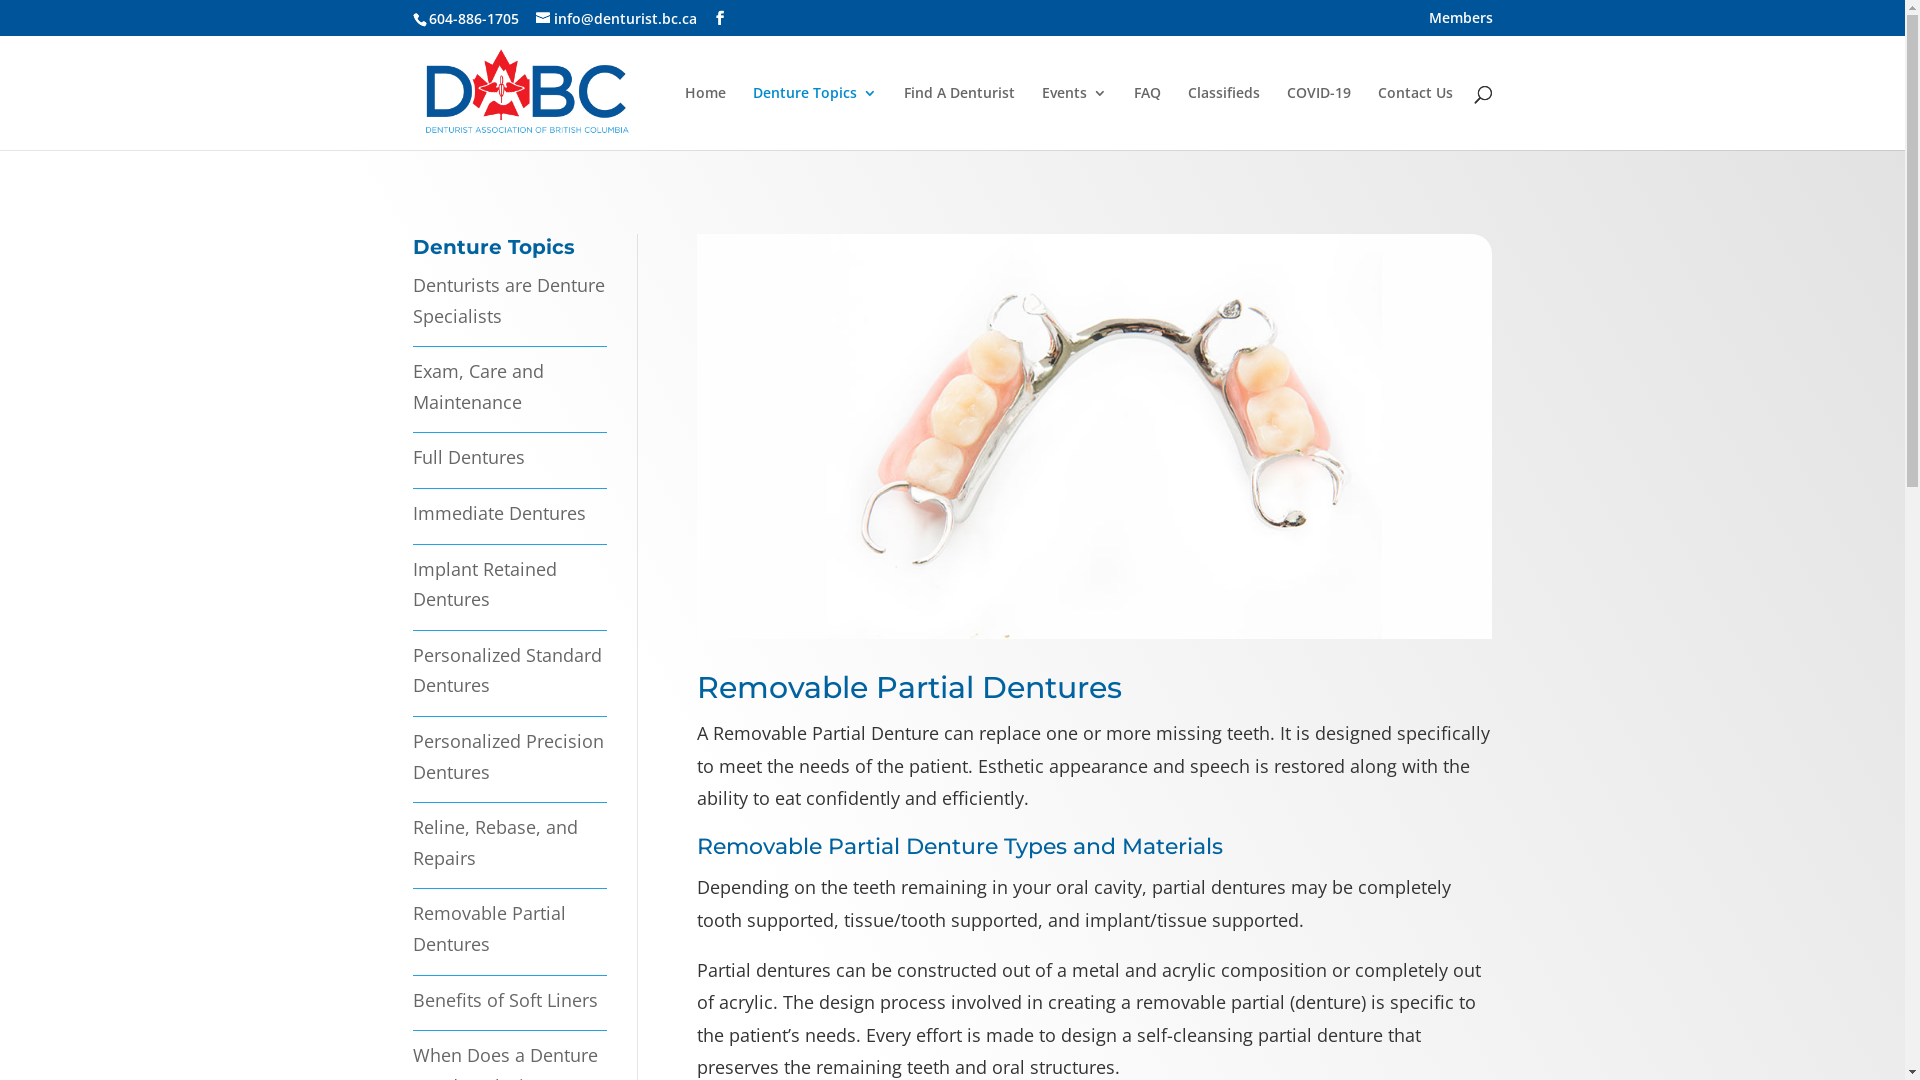 This screenshot has height=1080, width=1920. Describe the element at coordinates (504, 1000) in the screenshot. I see `Benefits of Soft Liners` at that location.